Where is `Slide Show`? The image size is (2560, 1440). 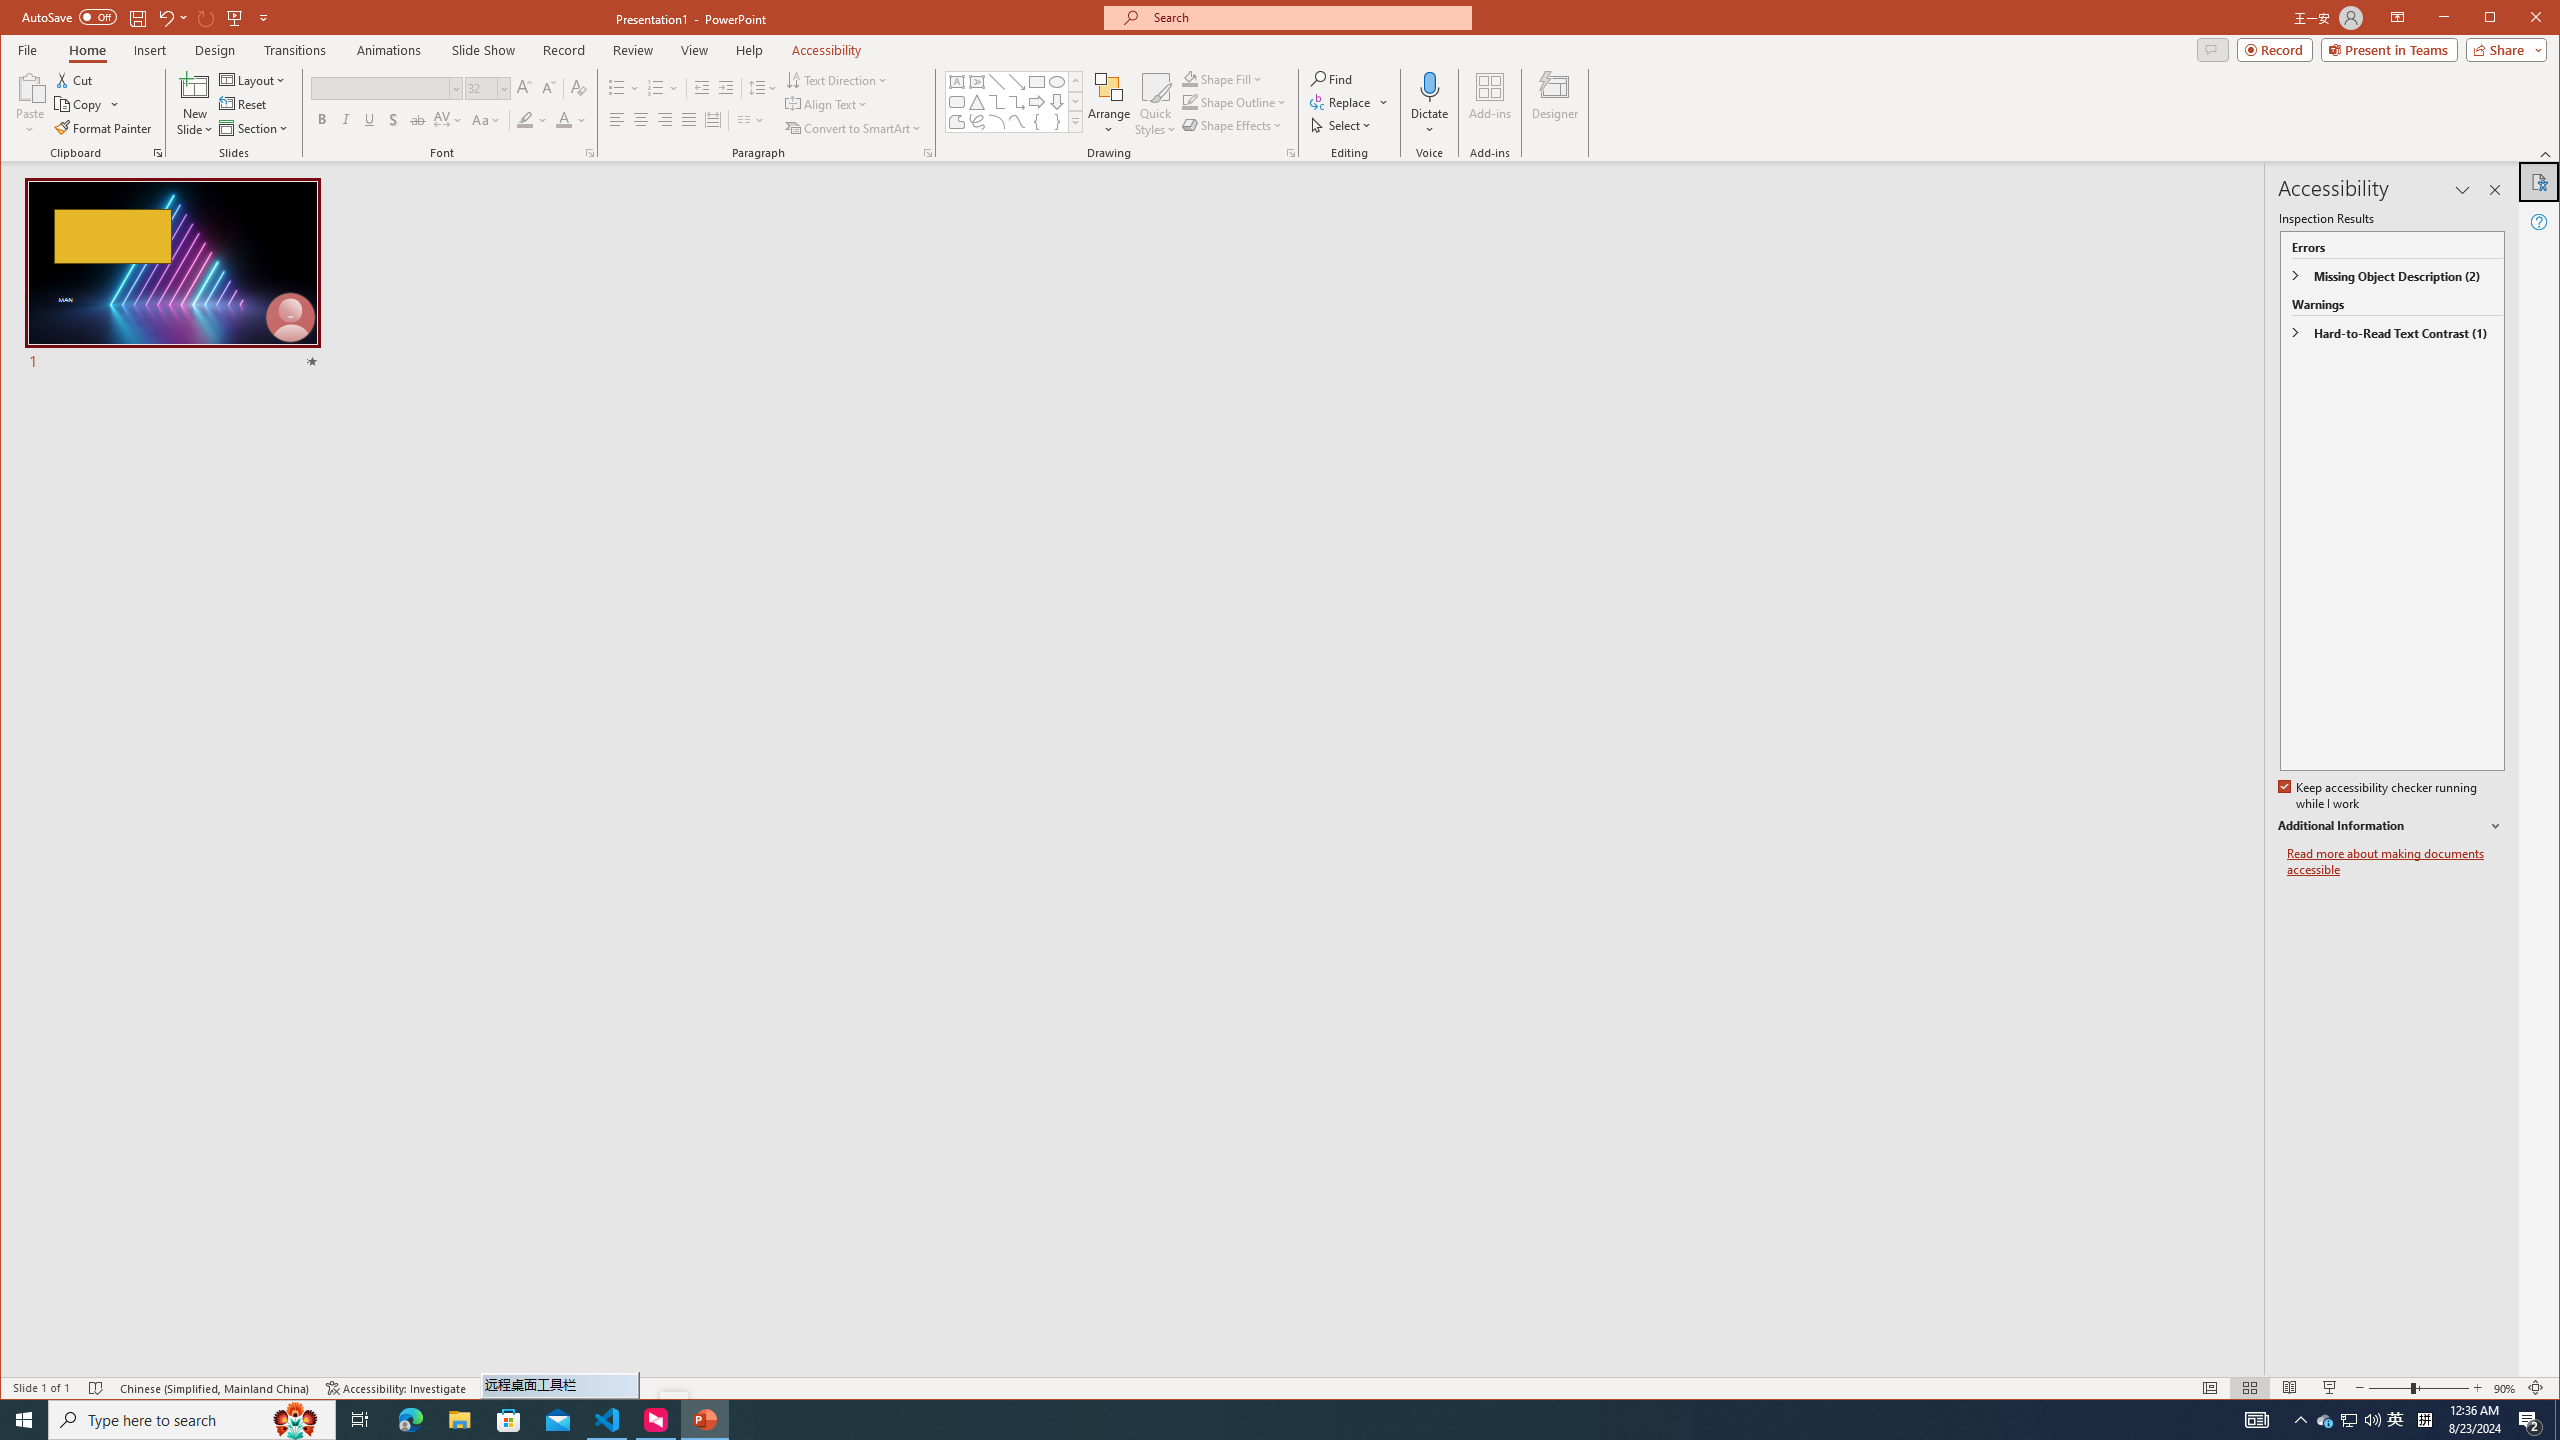 Slide Show is located at coordinates (194, 86).